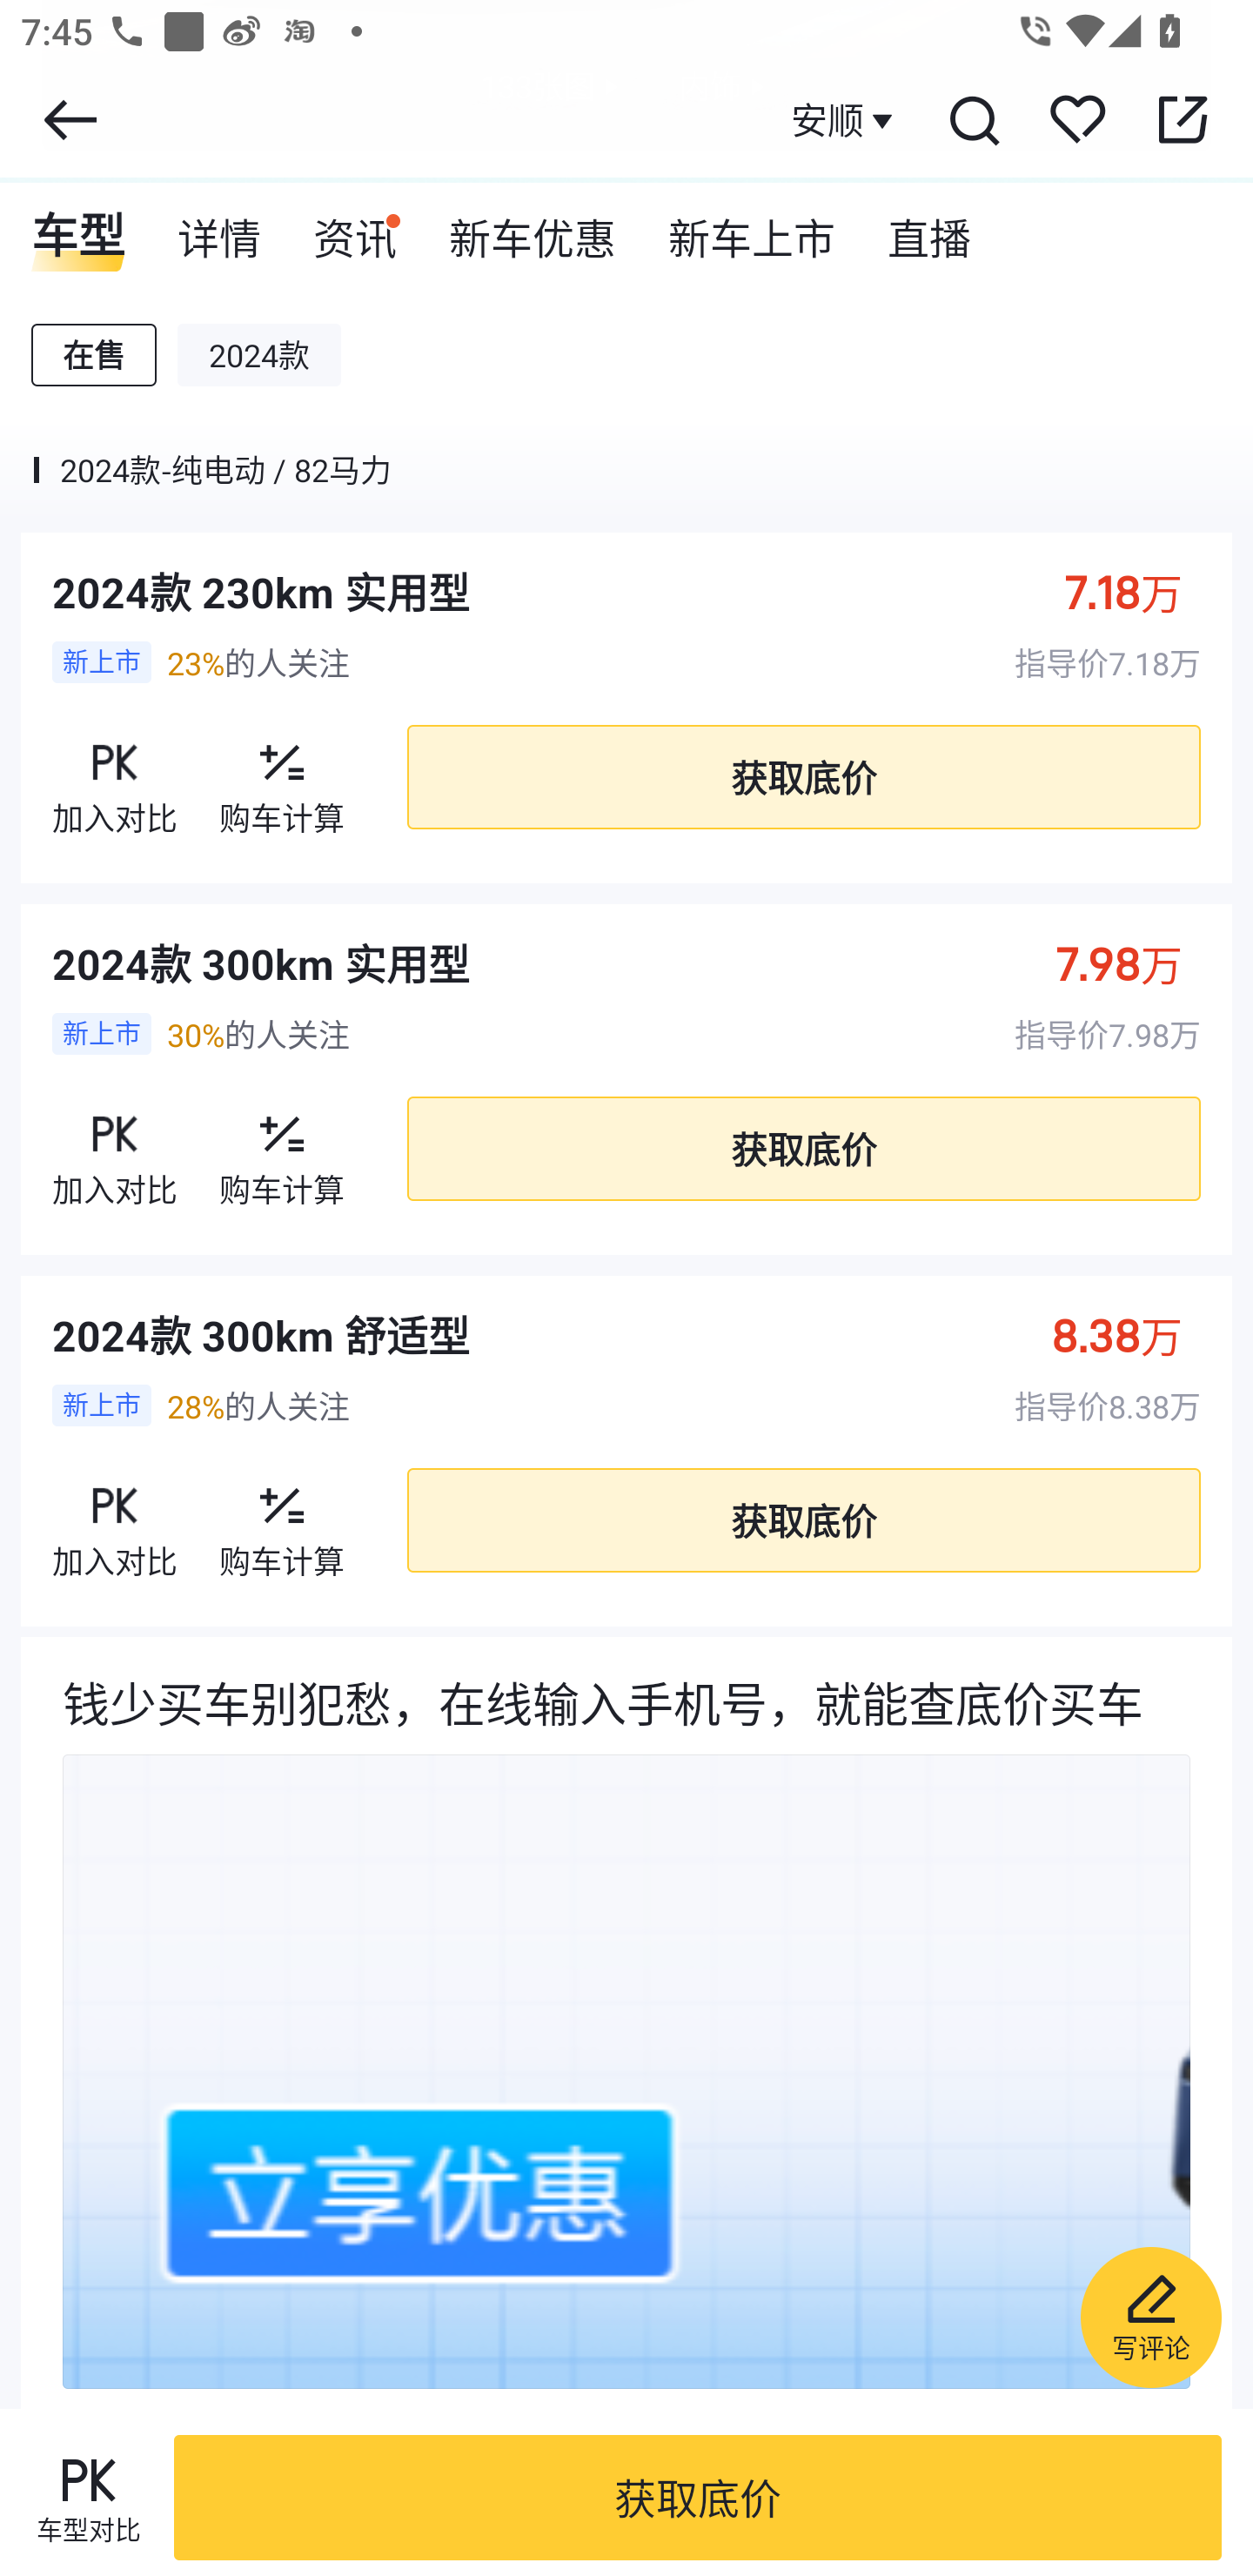 Image resolution: width=1253 pixels, height=2576 pixels. What do you see at coordinates (282, 777) in the screenshot?
I see ` 购车计算` at bounding box center [282, 777].